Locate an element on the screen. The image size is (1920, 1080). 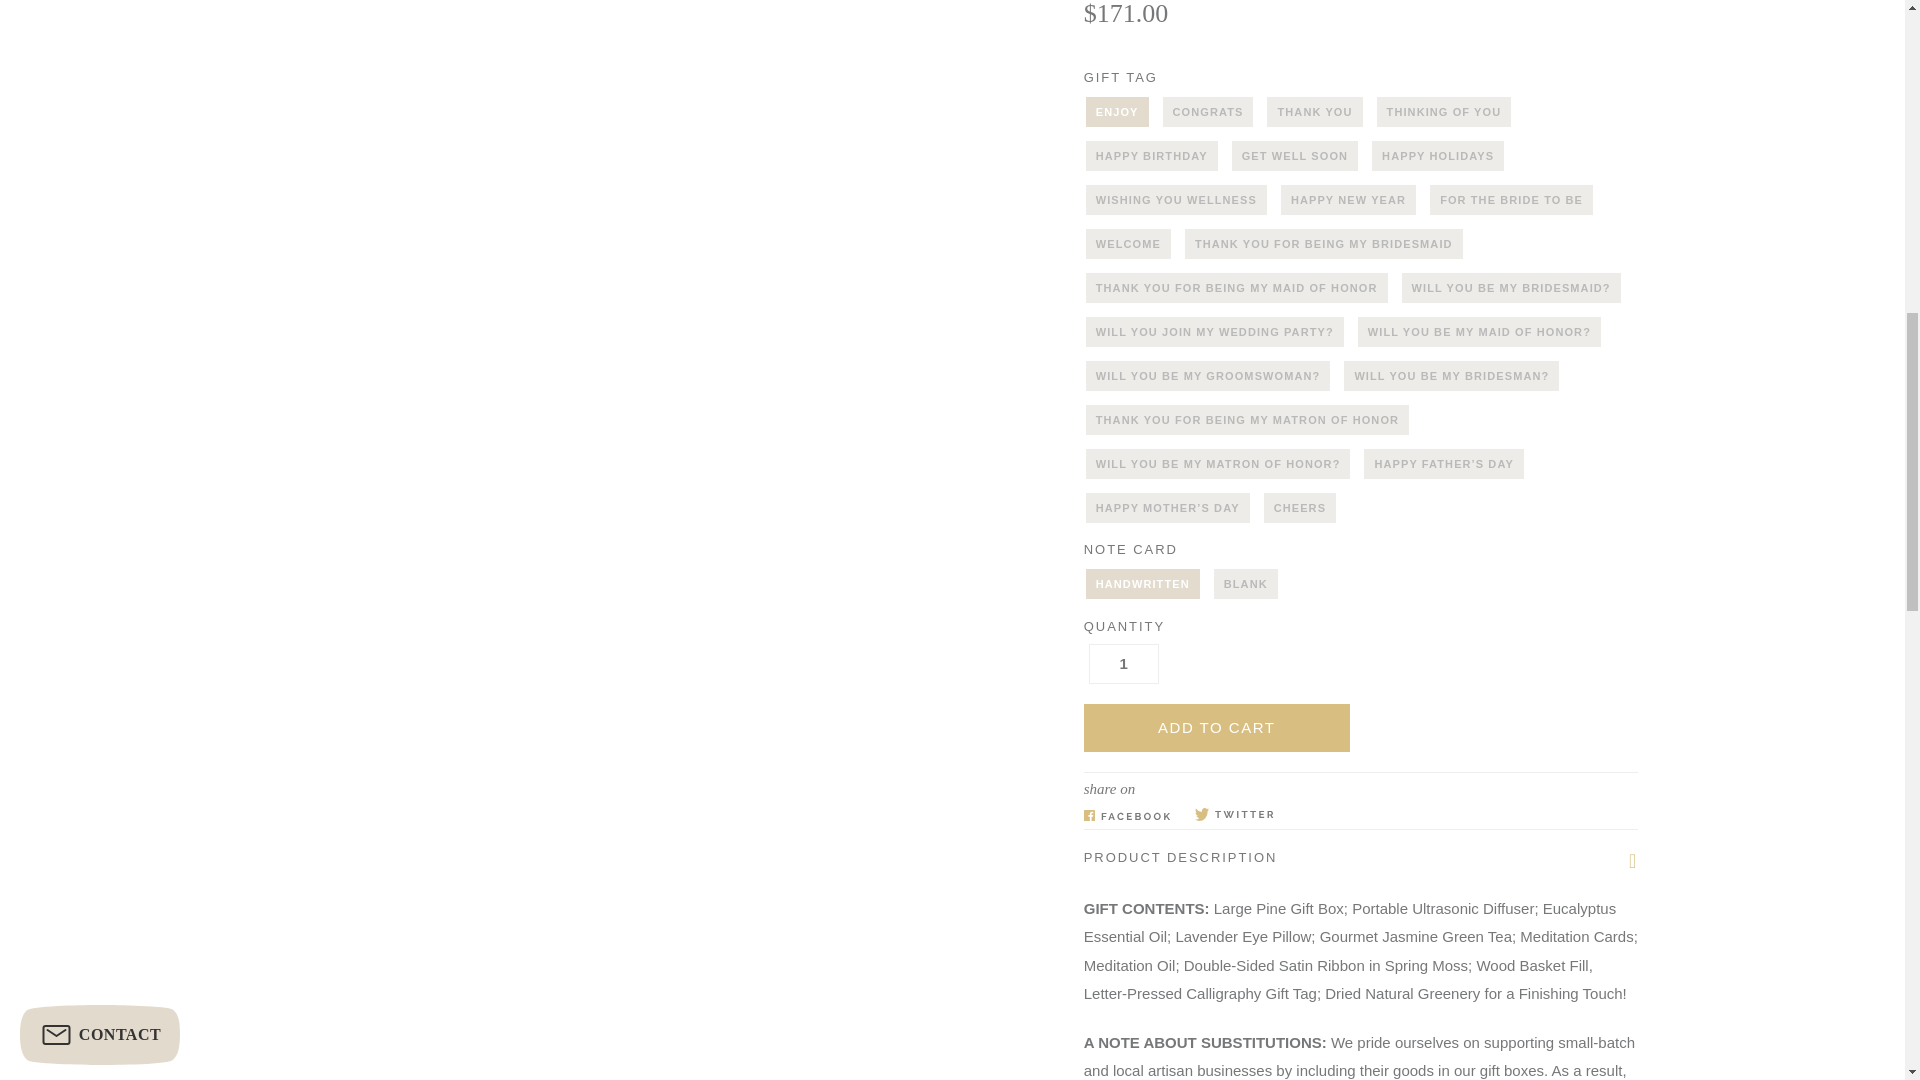
Add to Cart is located at coordinates (1216, 728).